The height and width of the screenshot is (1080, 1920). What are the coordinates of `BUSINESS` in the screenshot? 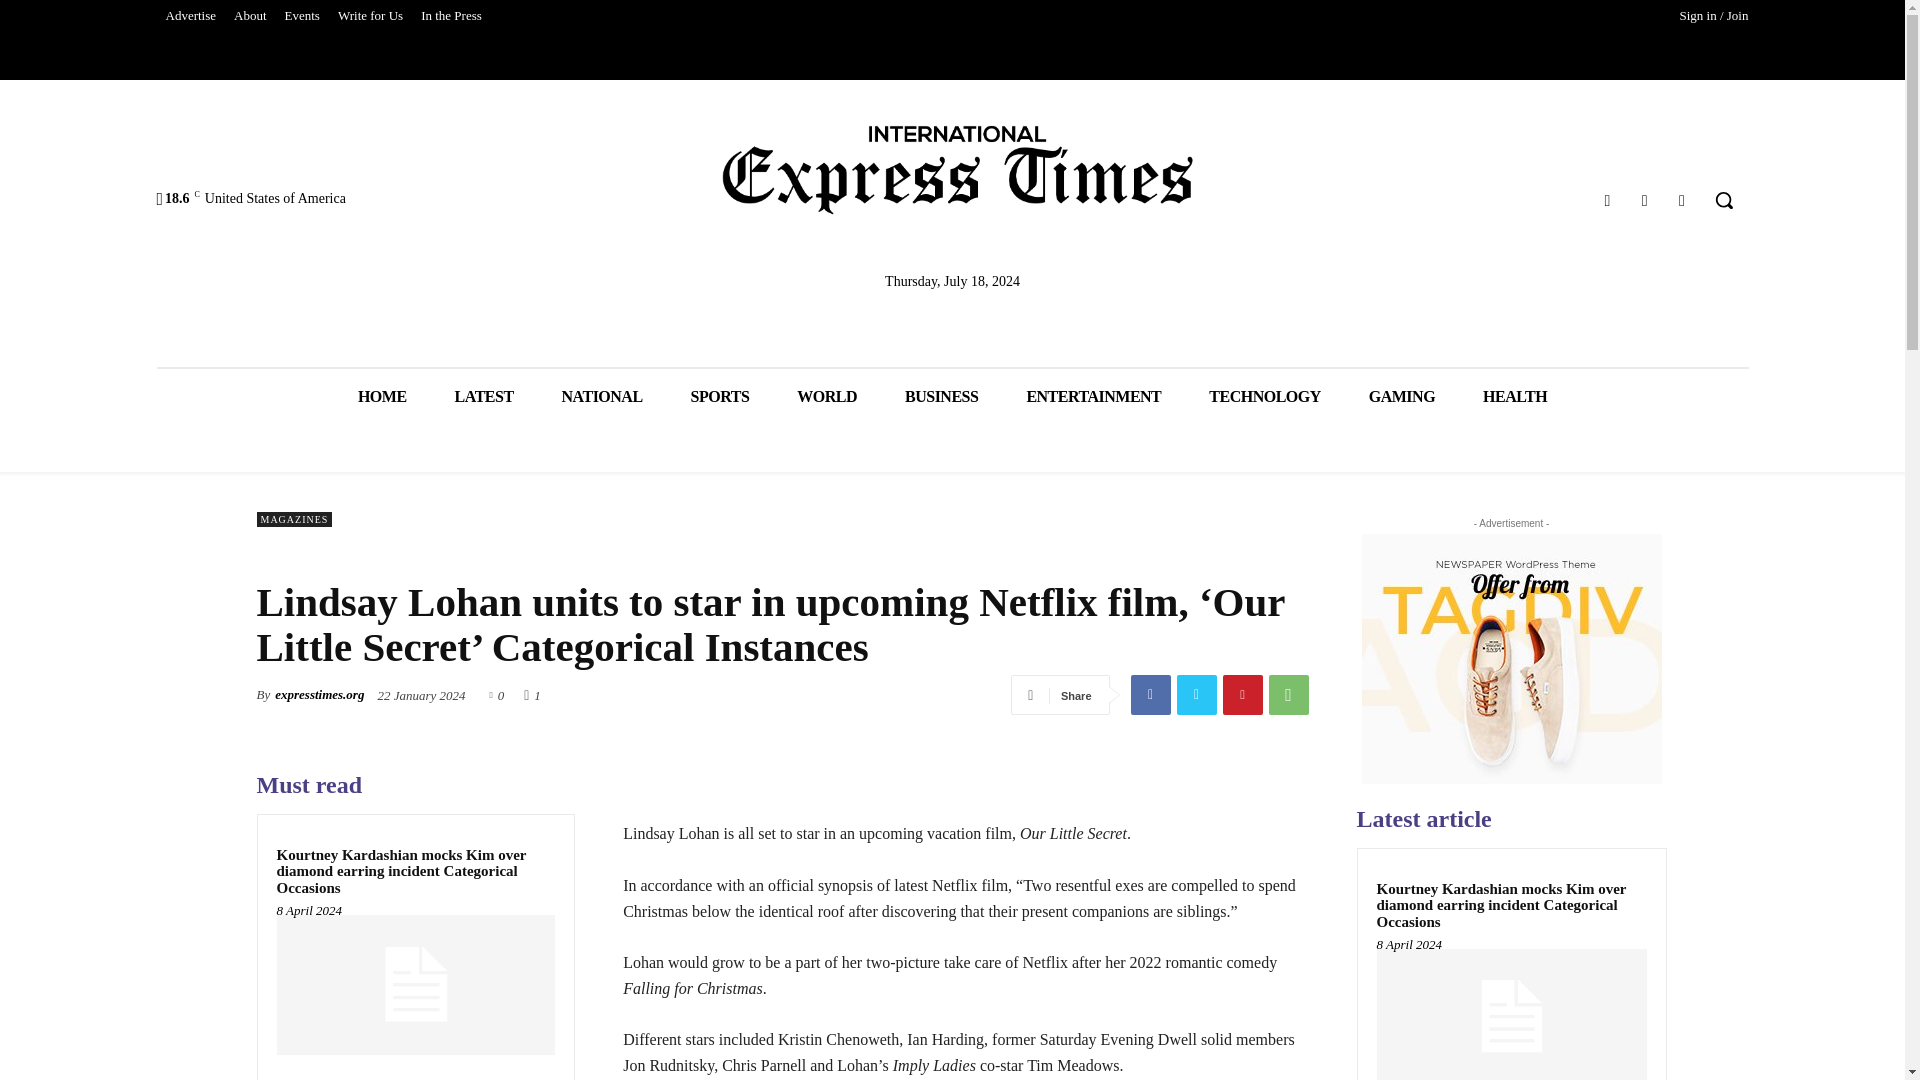 It's located at (942, 396).